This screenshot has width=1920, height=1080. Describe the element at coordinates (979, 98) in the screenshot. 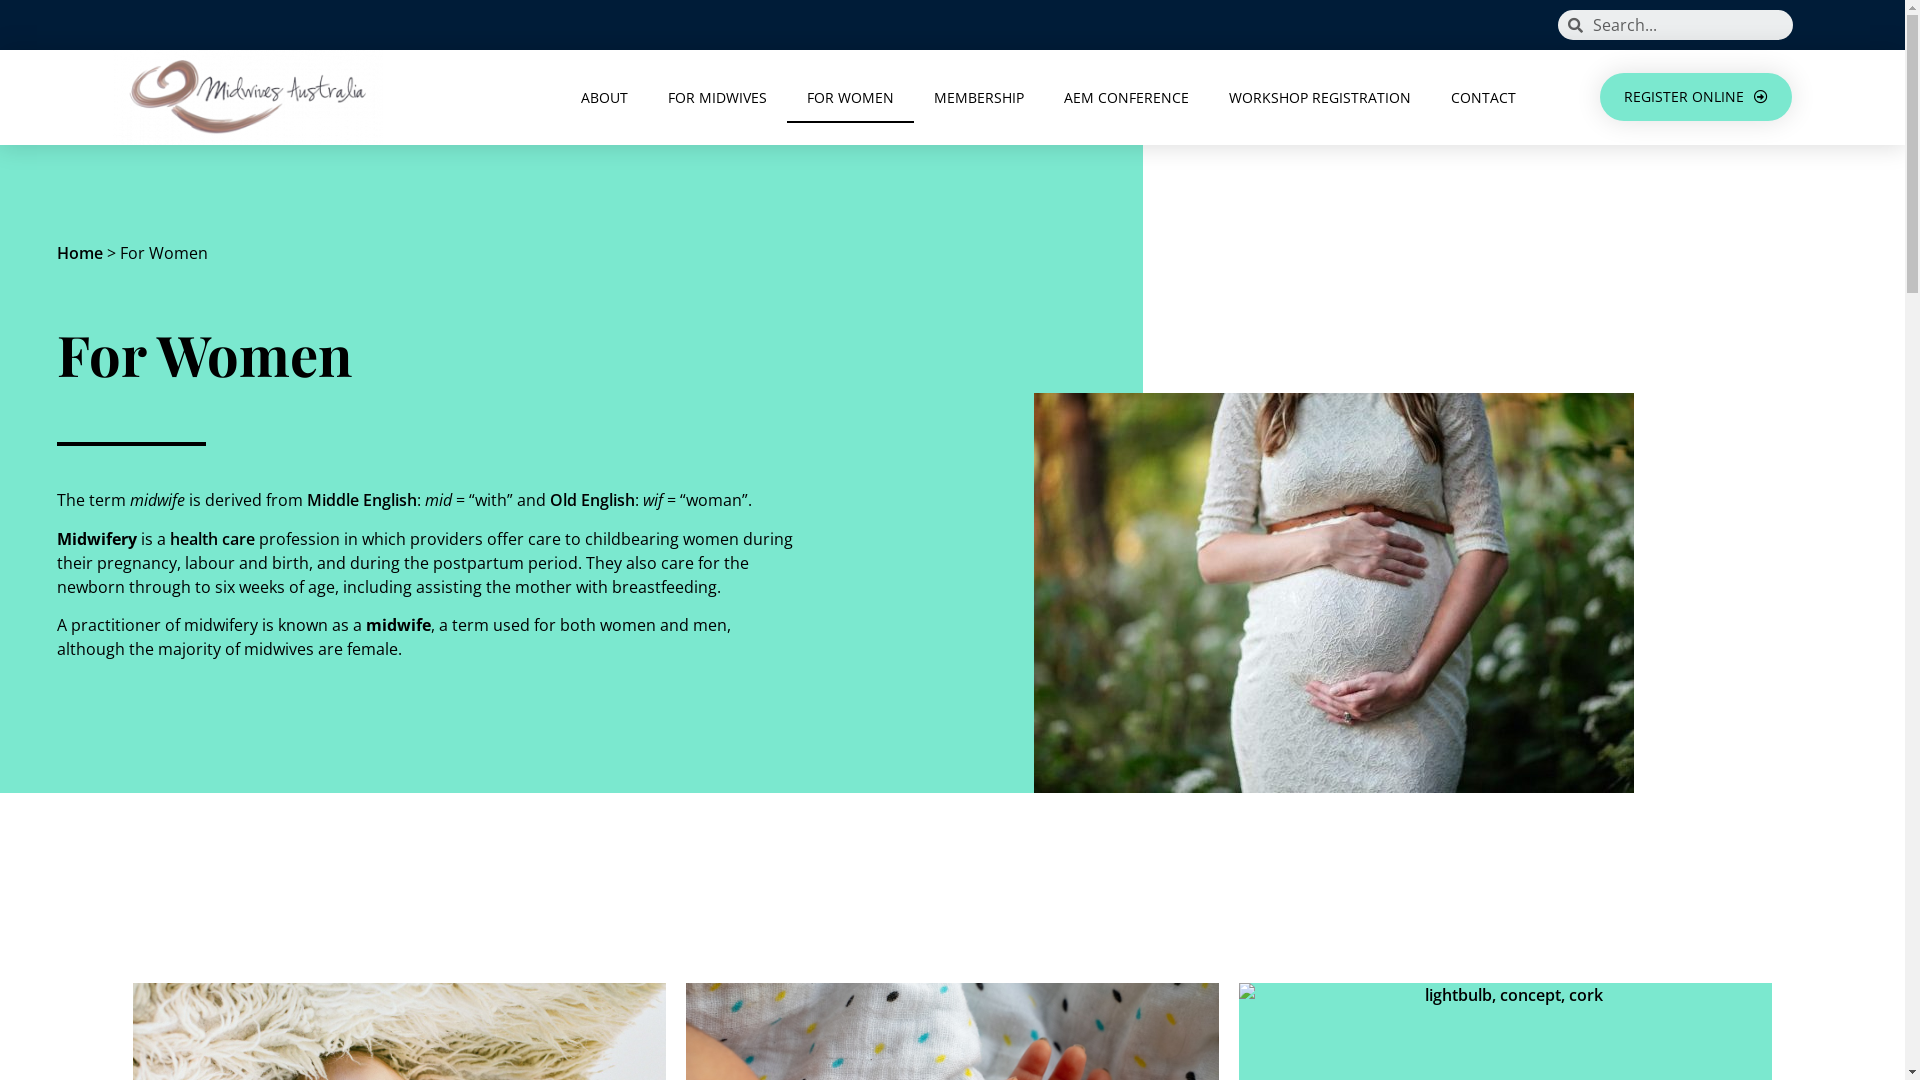

I see `MEMBERSHIP` at that location.